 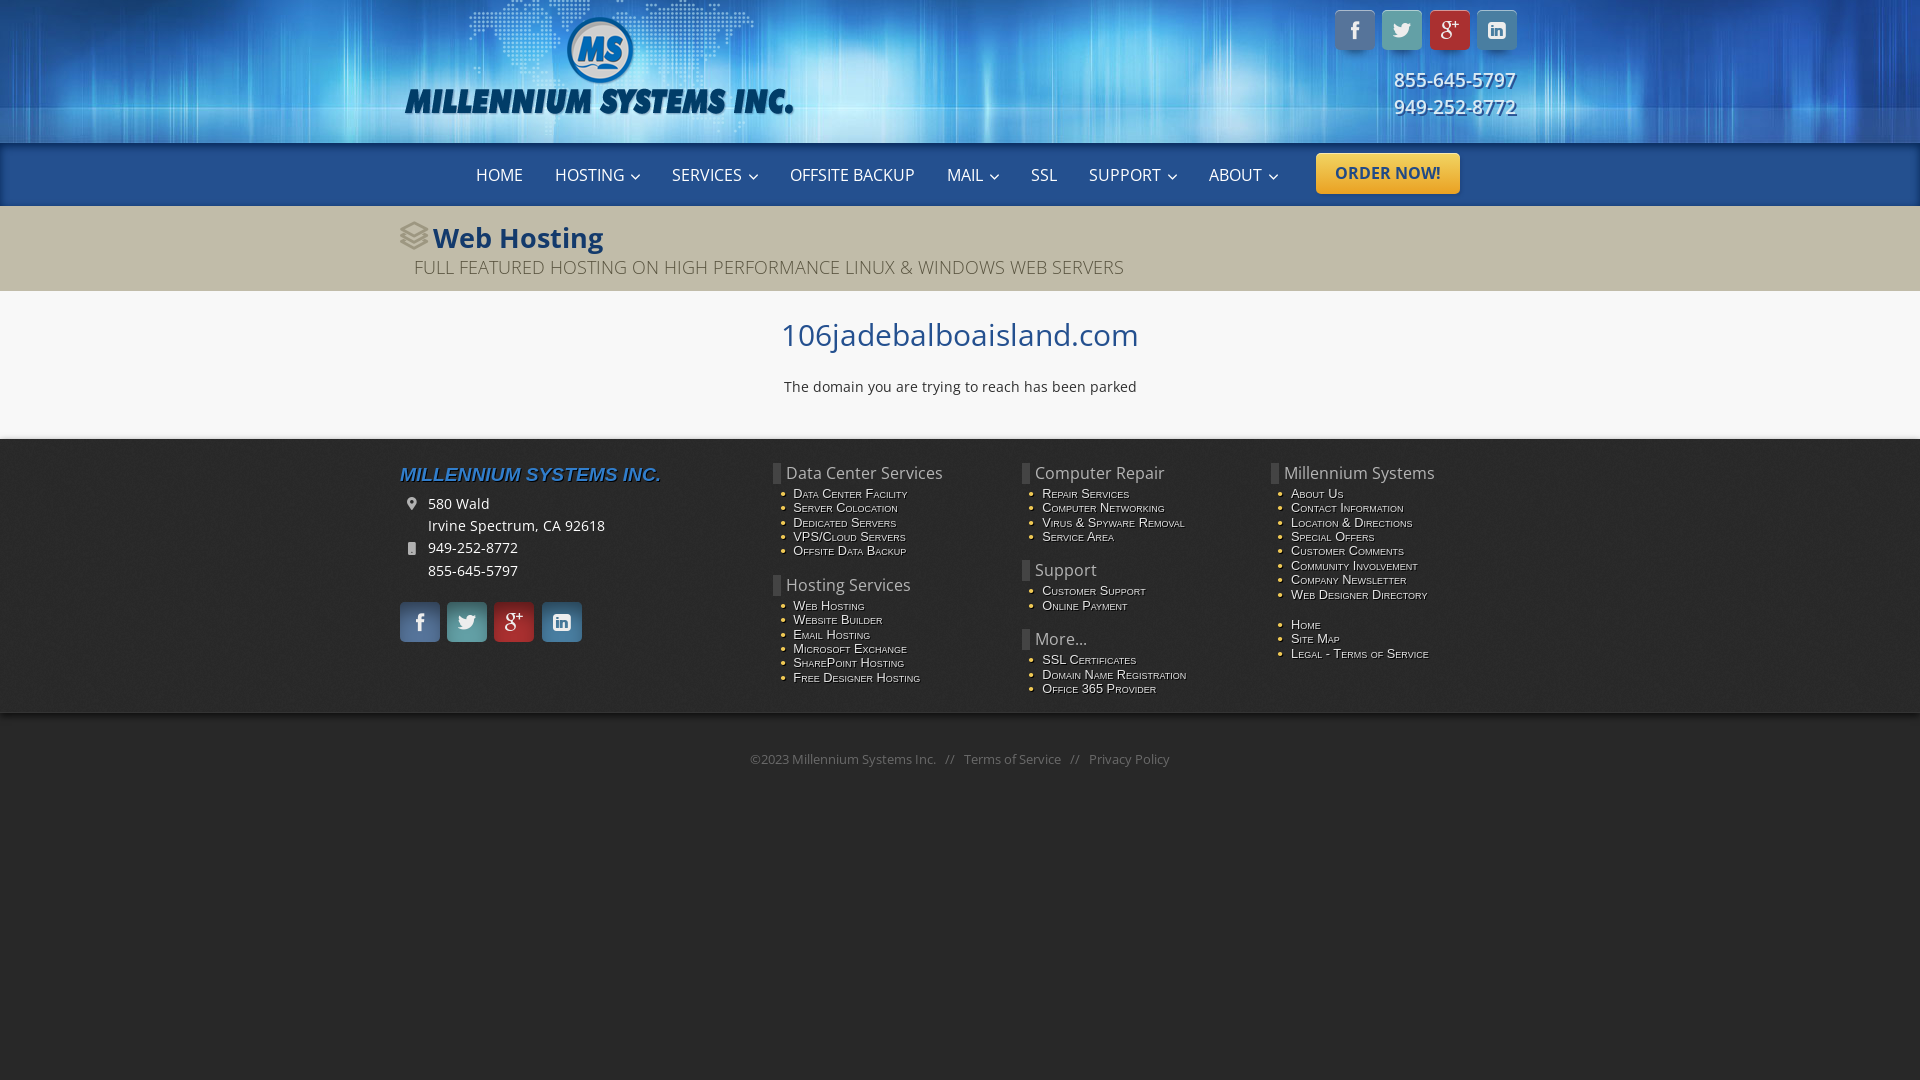 I want to click on Server Colocation, so click(x=846, y=508).